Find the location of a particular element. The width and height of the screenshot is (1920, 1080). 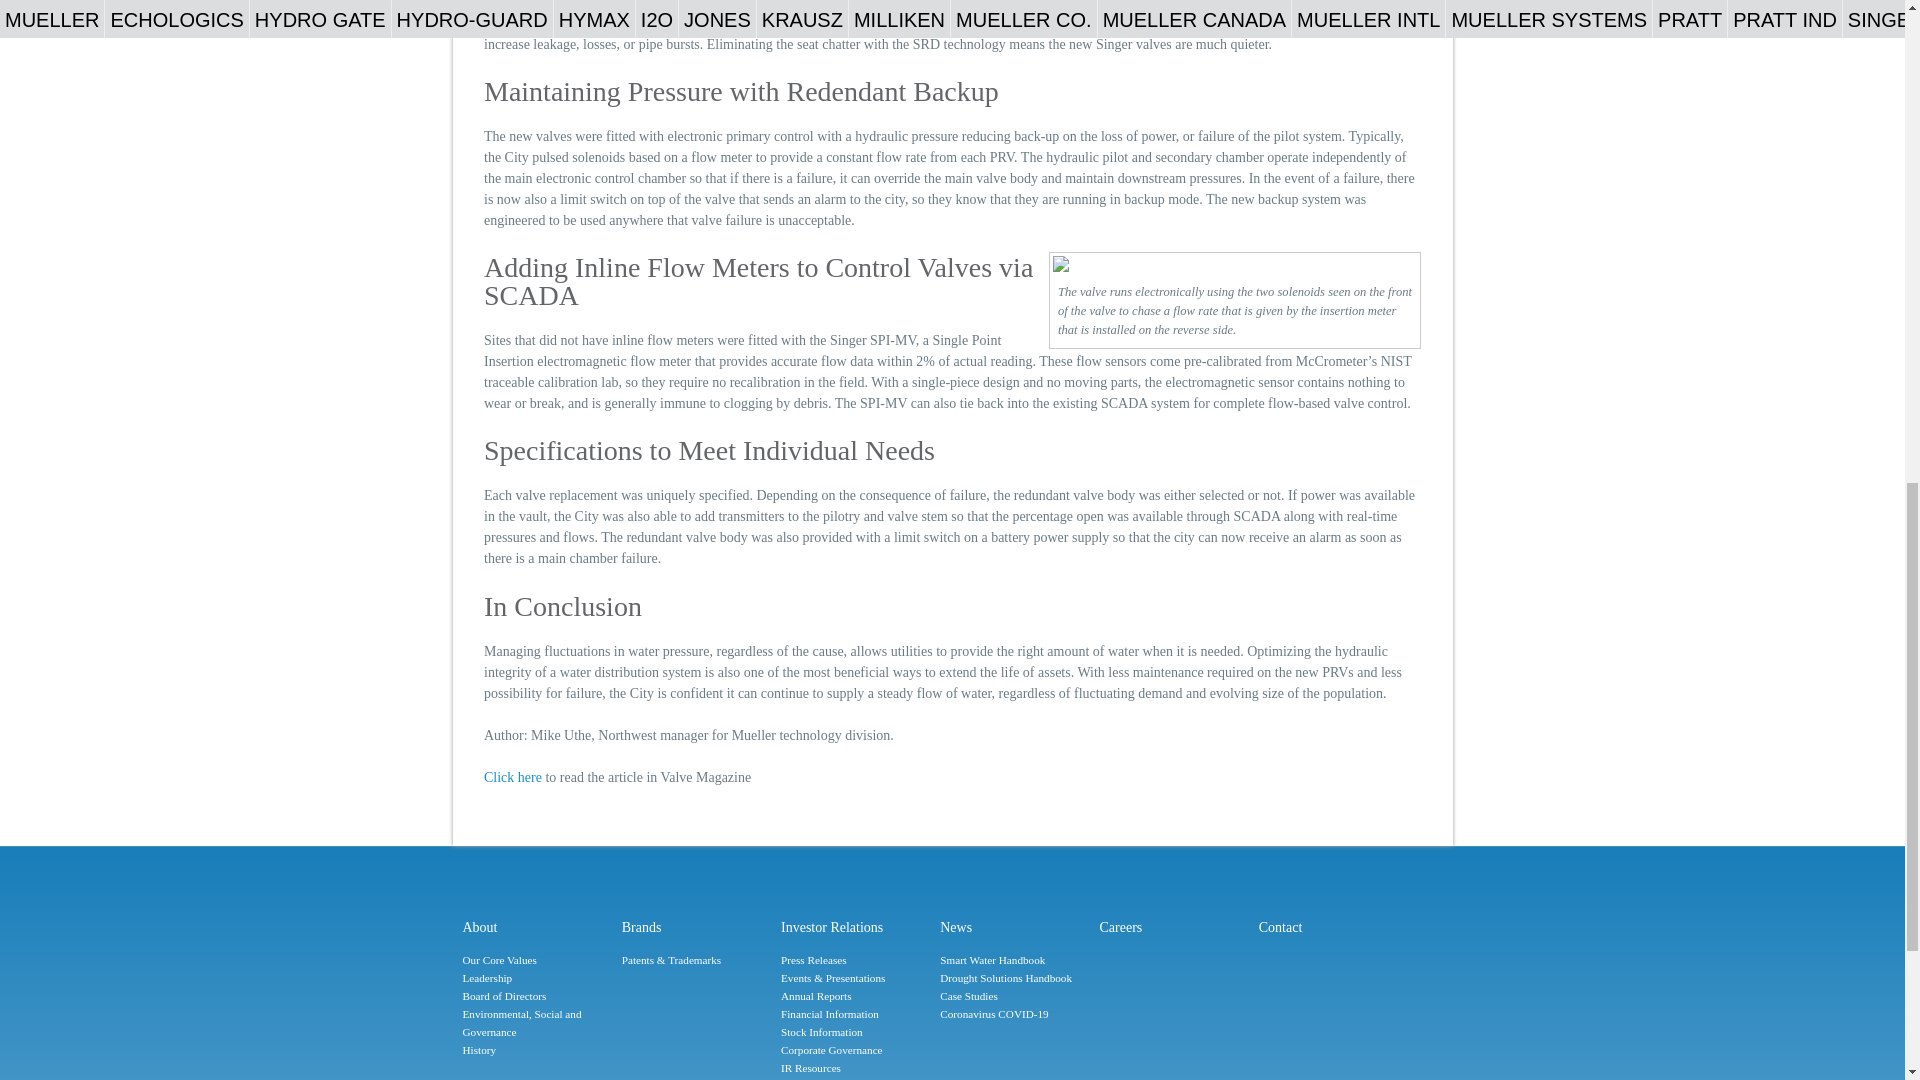

Environmental, Social and Governance is located at coordinates (535, 1024).